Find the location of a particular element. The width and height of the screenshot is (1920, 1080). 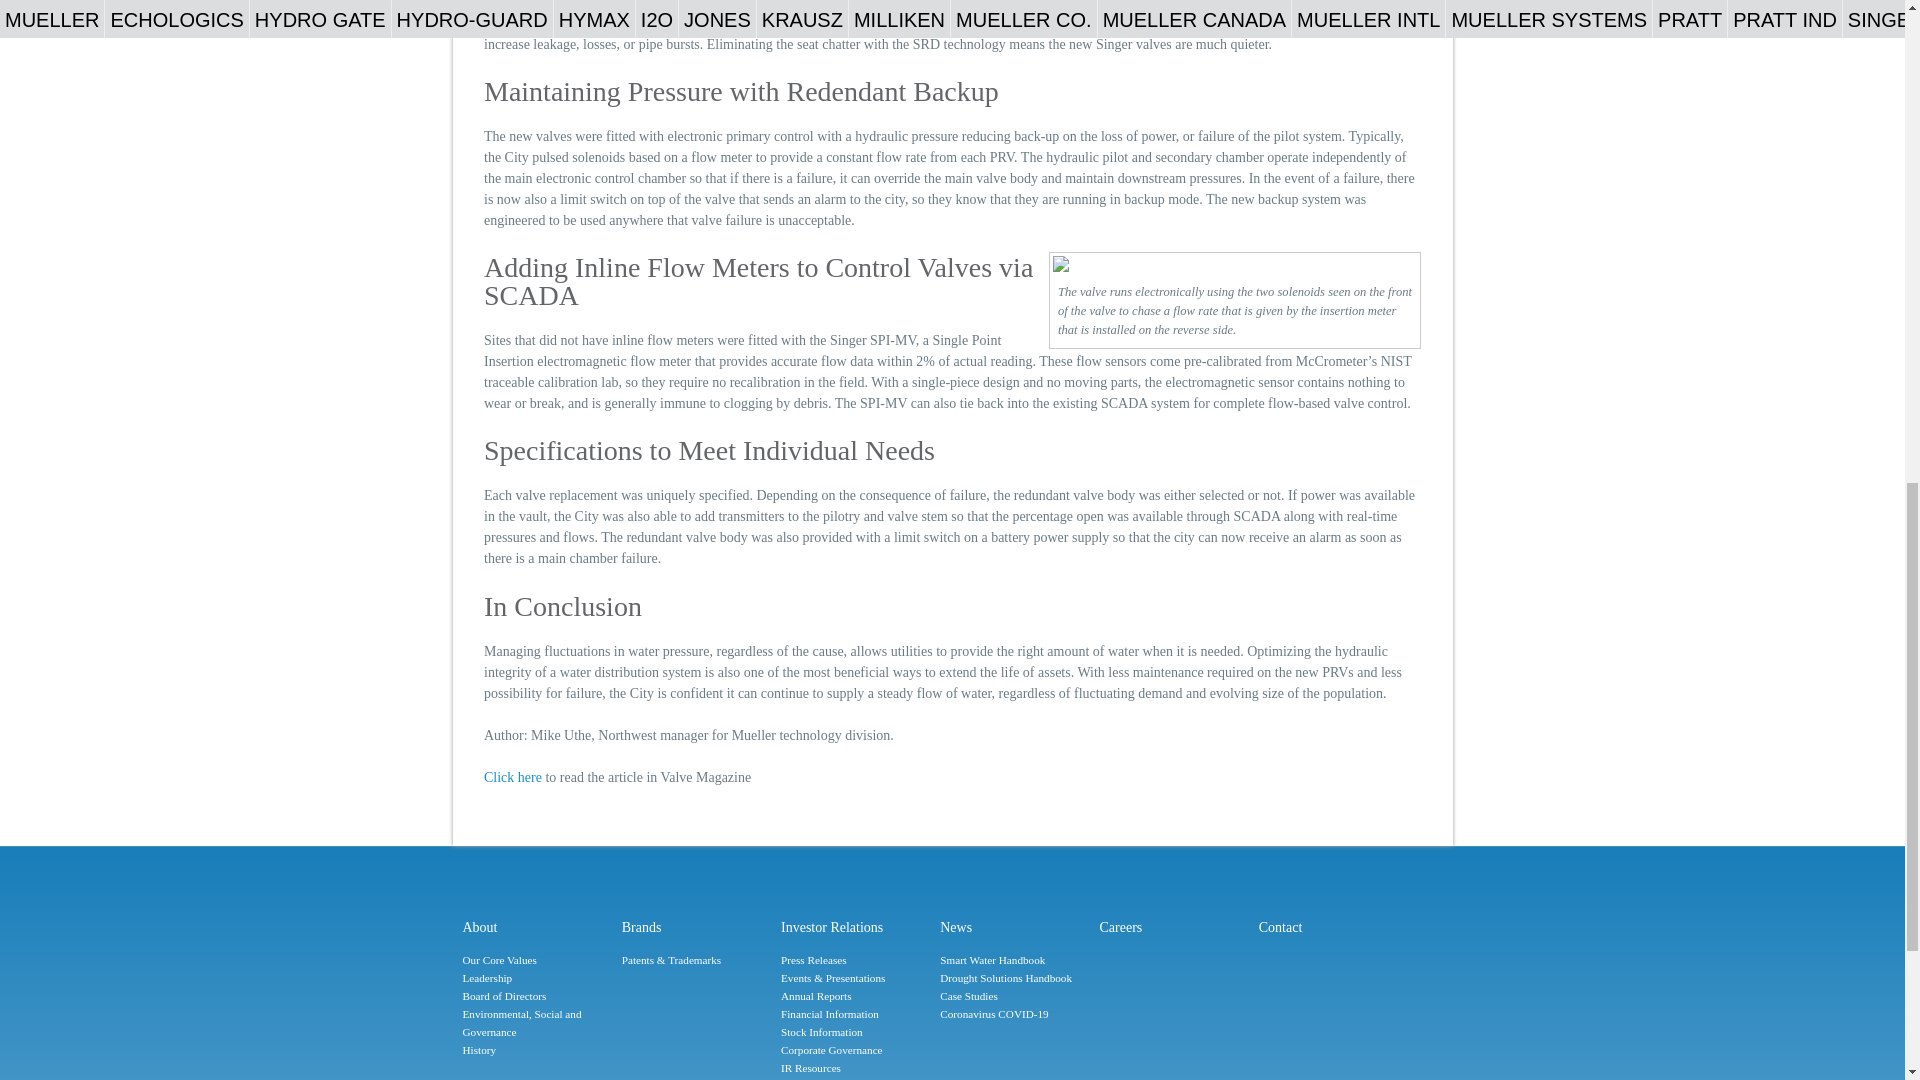

Environmental, Social and Governance is located at coordinates (535, 1024).